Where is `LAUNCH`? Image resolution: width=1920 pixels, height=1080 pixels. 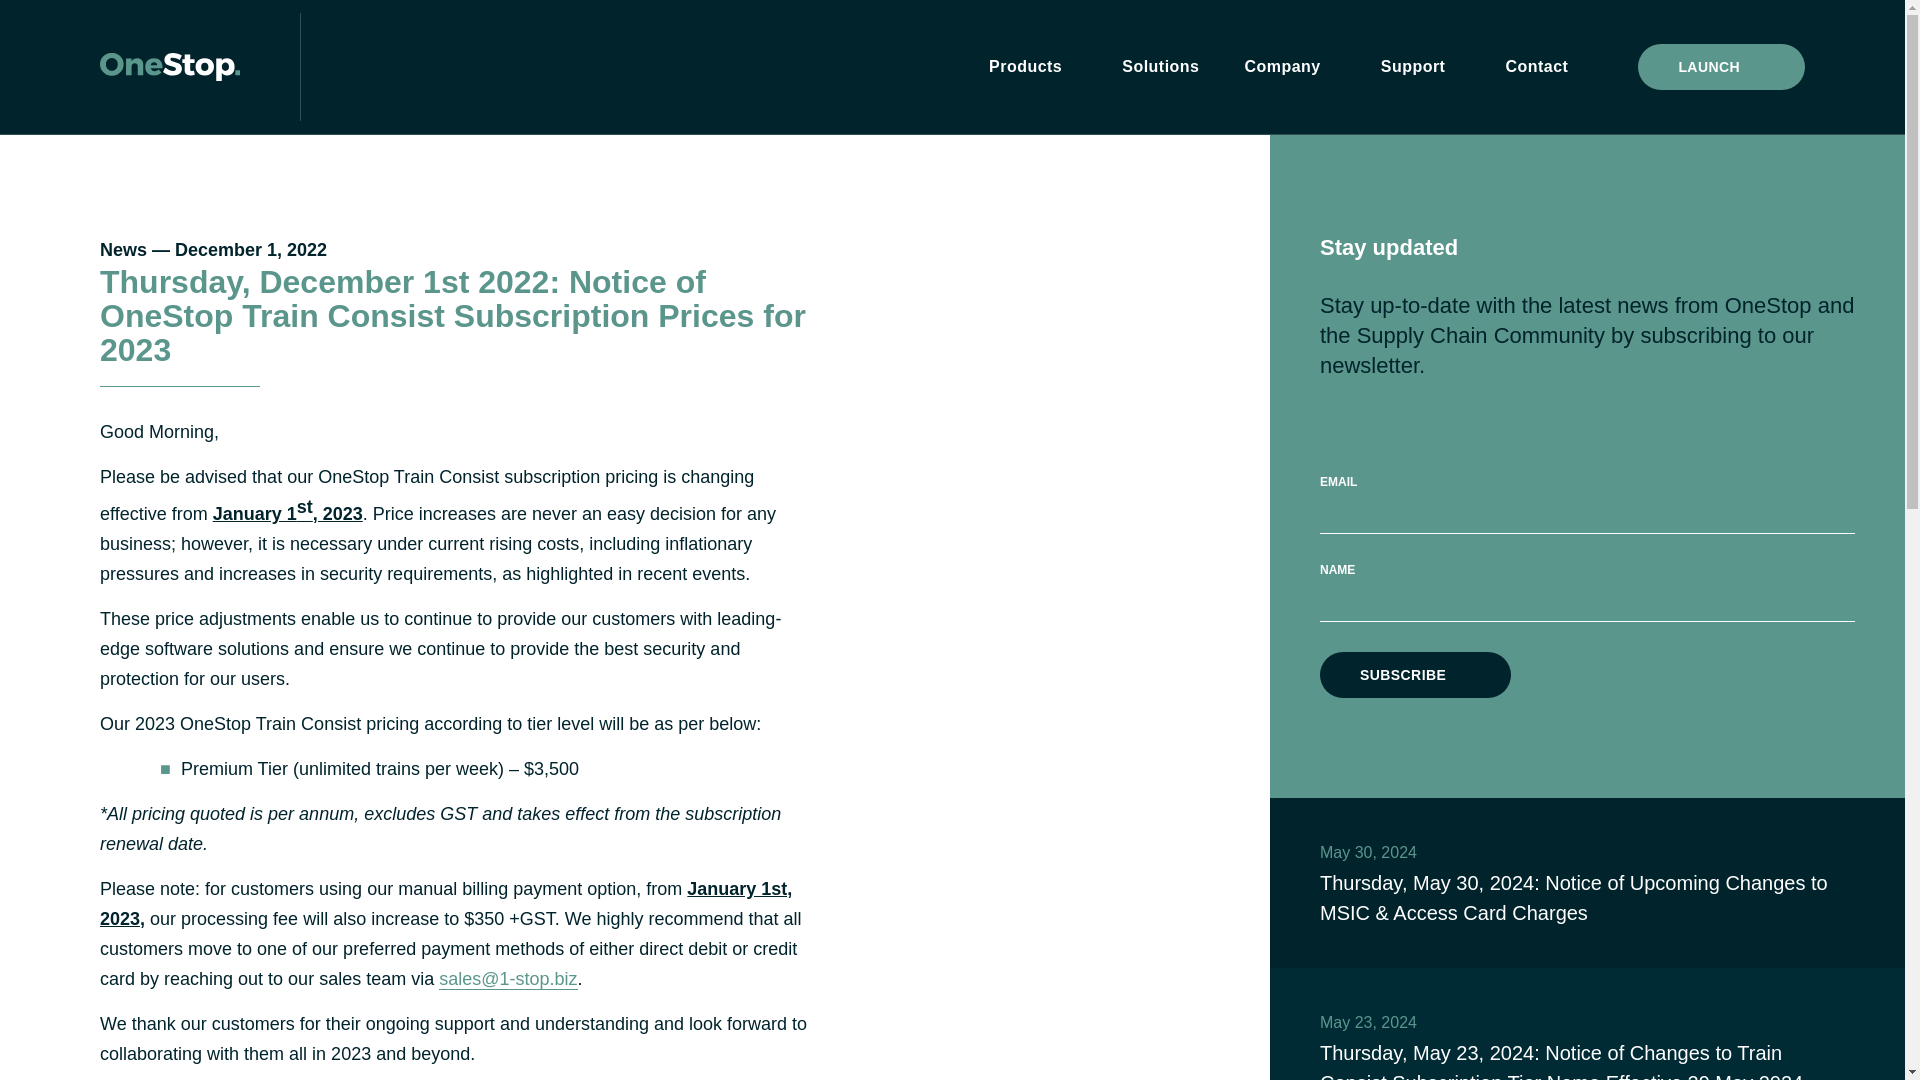
LAUNCH is located at coordinates (1720, 66).